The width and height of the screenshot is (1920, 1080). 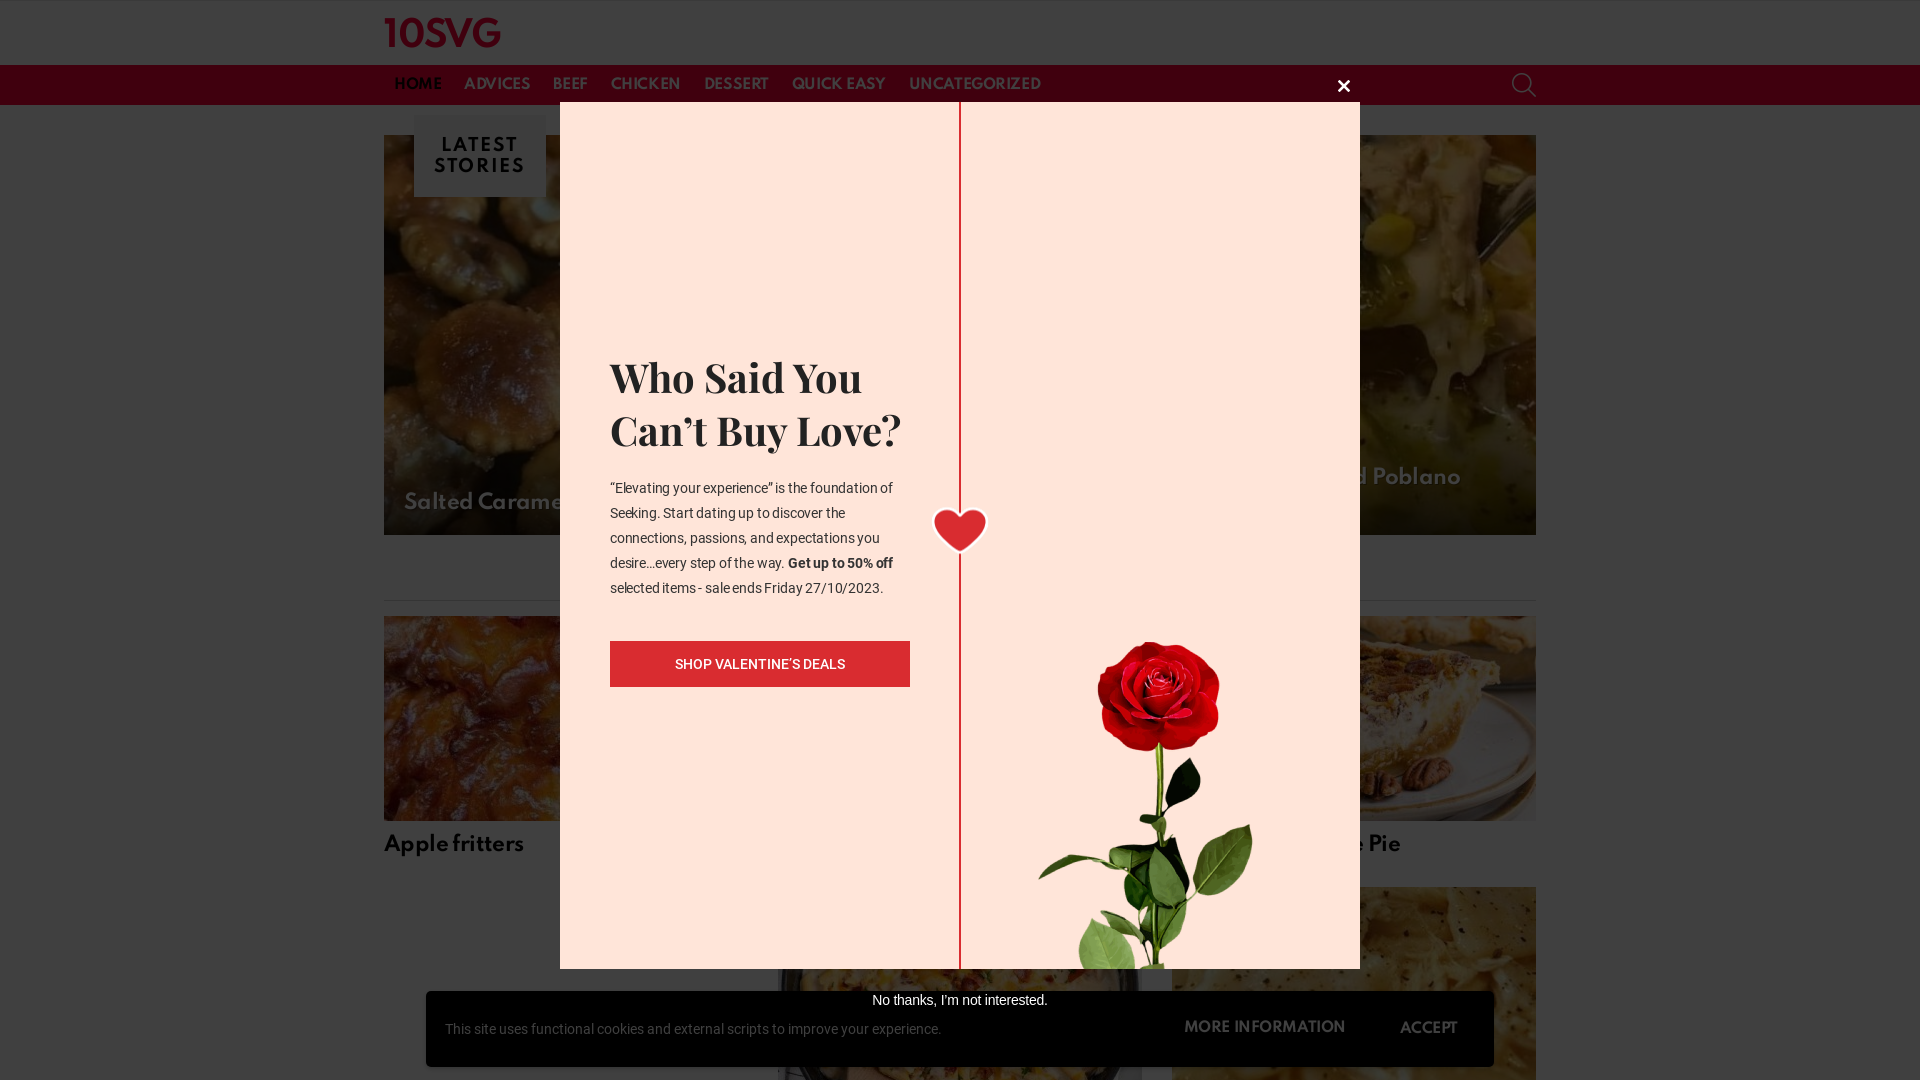 I want to click on ADVICES, so click(x=497, y=85).